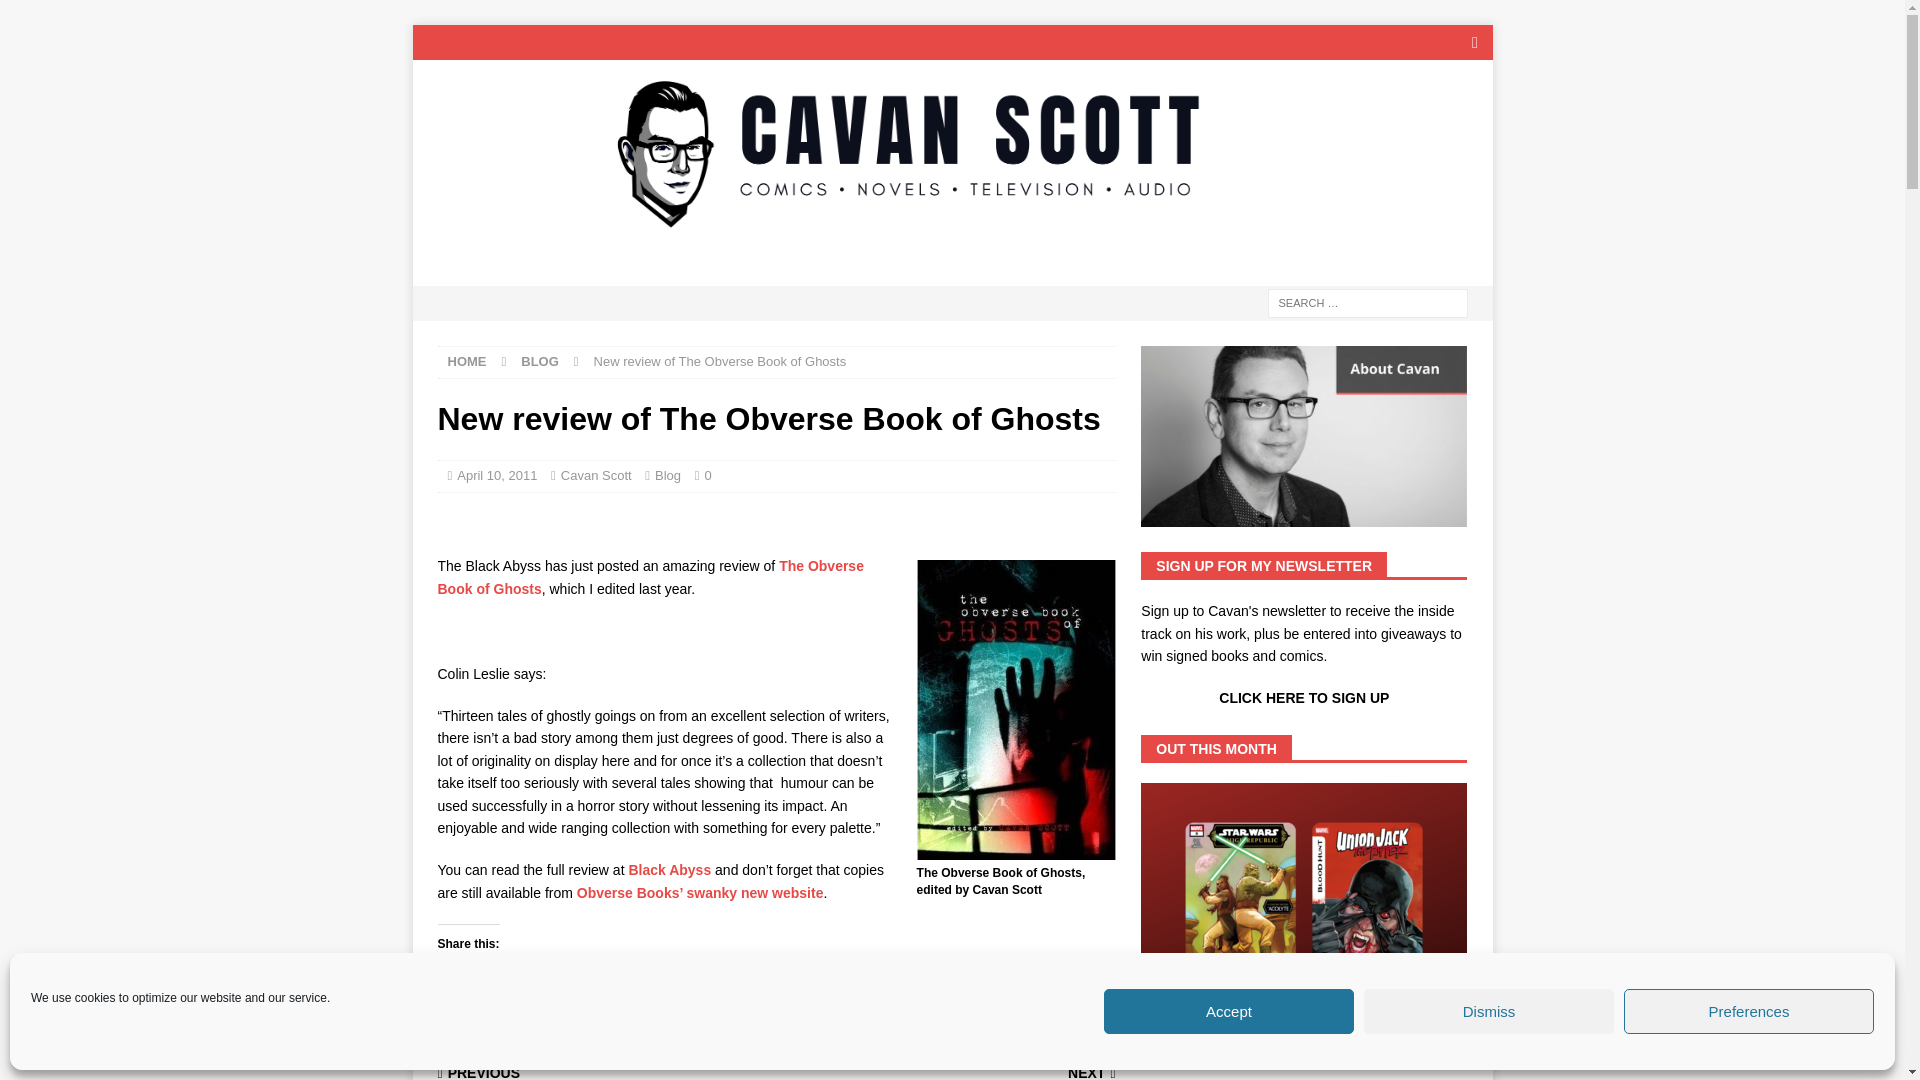  Describe the element at coordinates (668, 870) in the screenshot. I see `Black Abyss` at that location.